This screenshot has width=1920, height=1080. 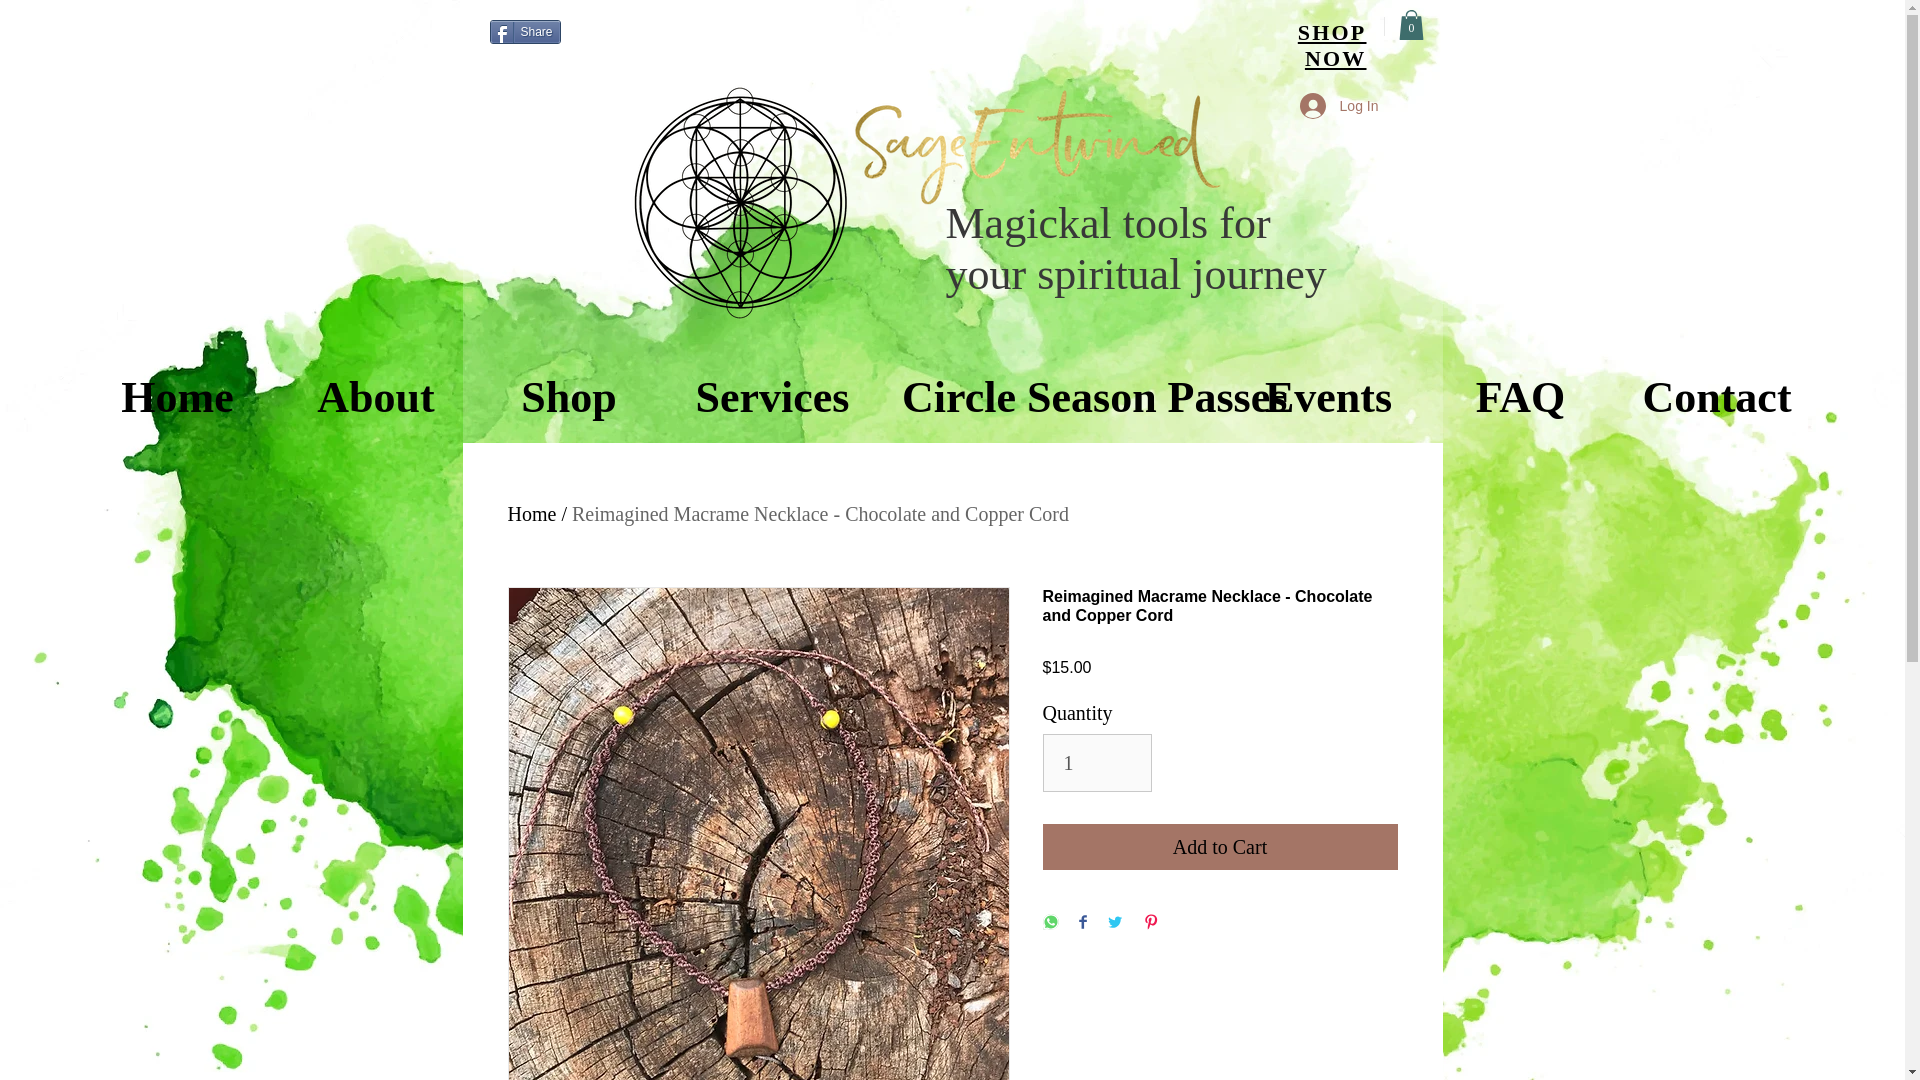 I want to click on 0, so click(x=1410, y=24).